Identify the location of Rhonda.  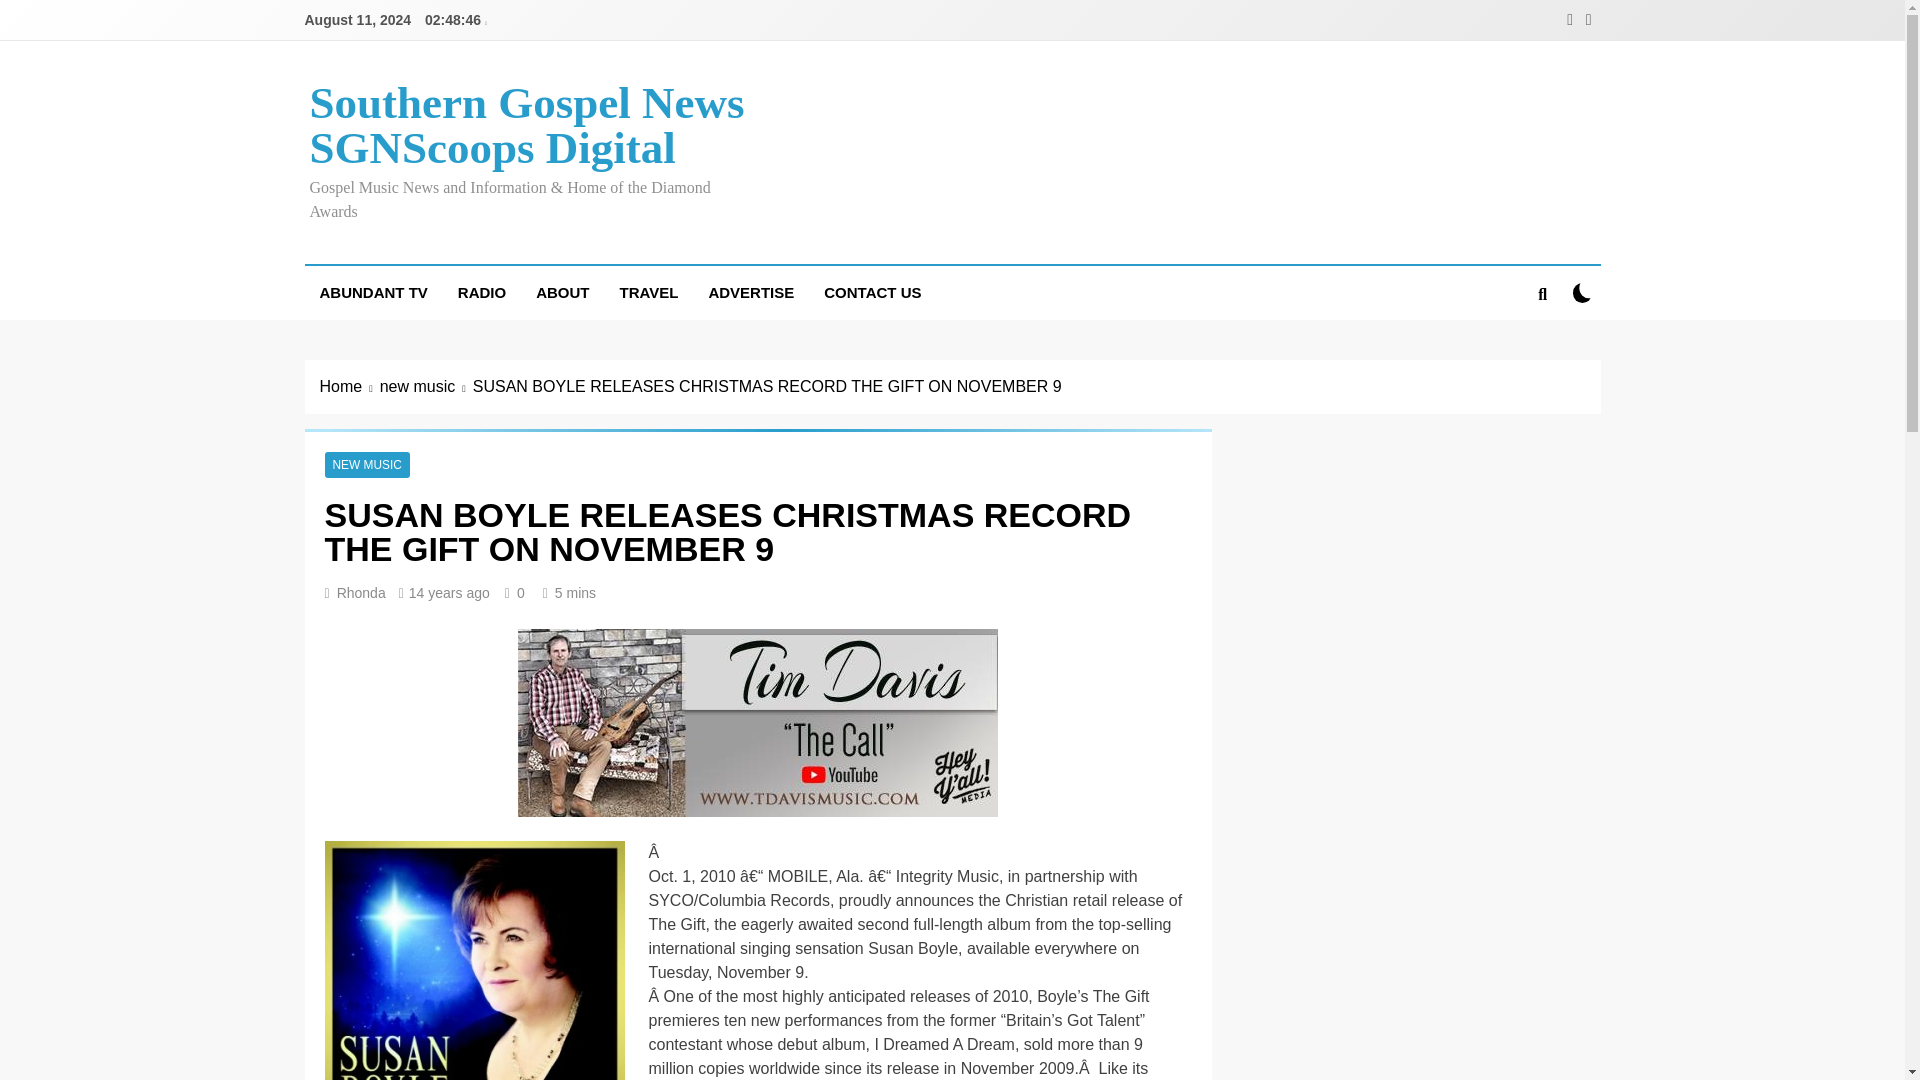
(361, 592).